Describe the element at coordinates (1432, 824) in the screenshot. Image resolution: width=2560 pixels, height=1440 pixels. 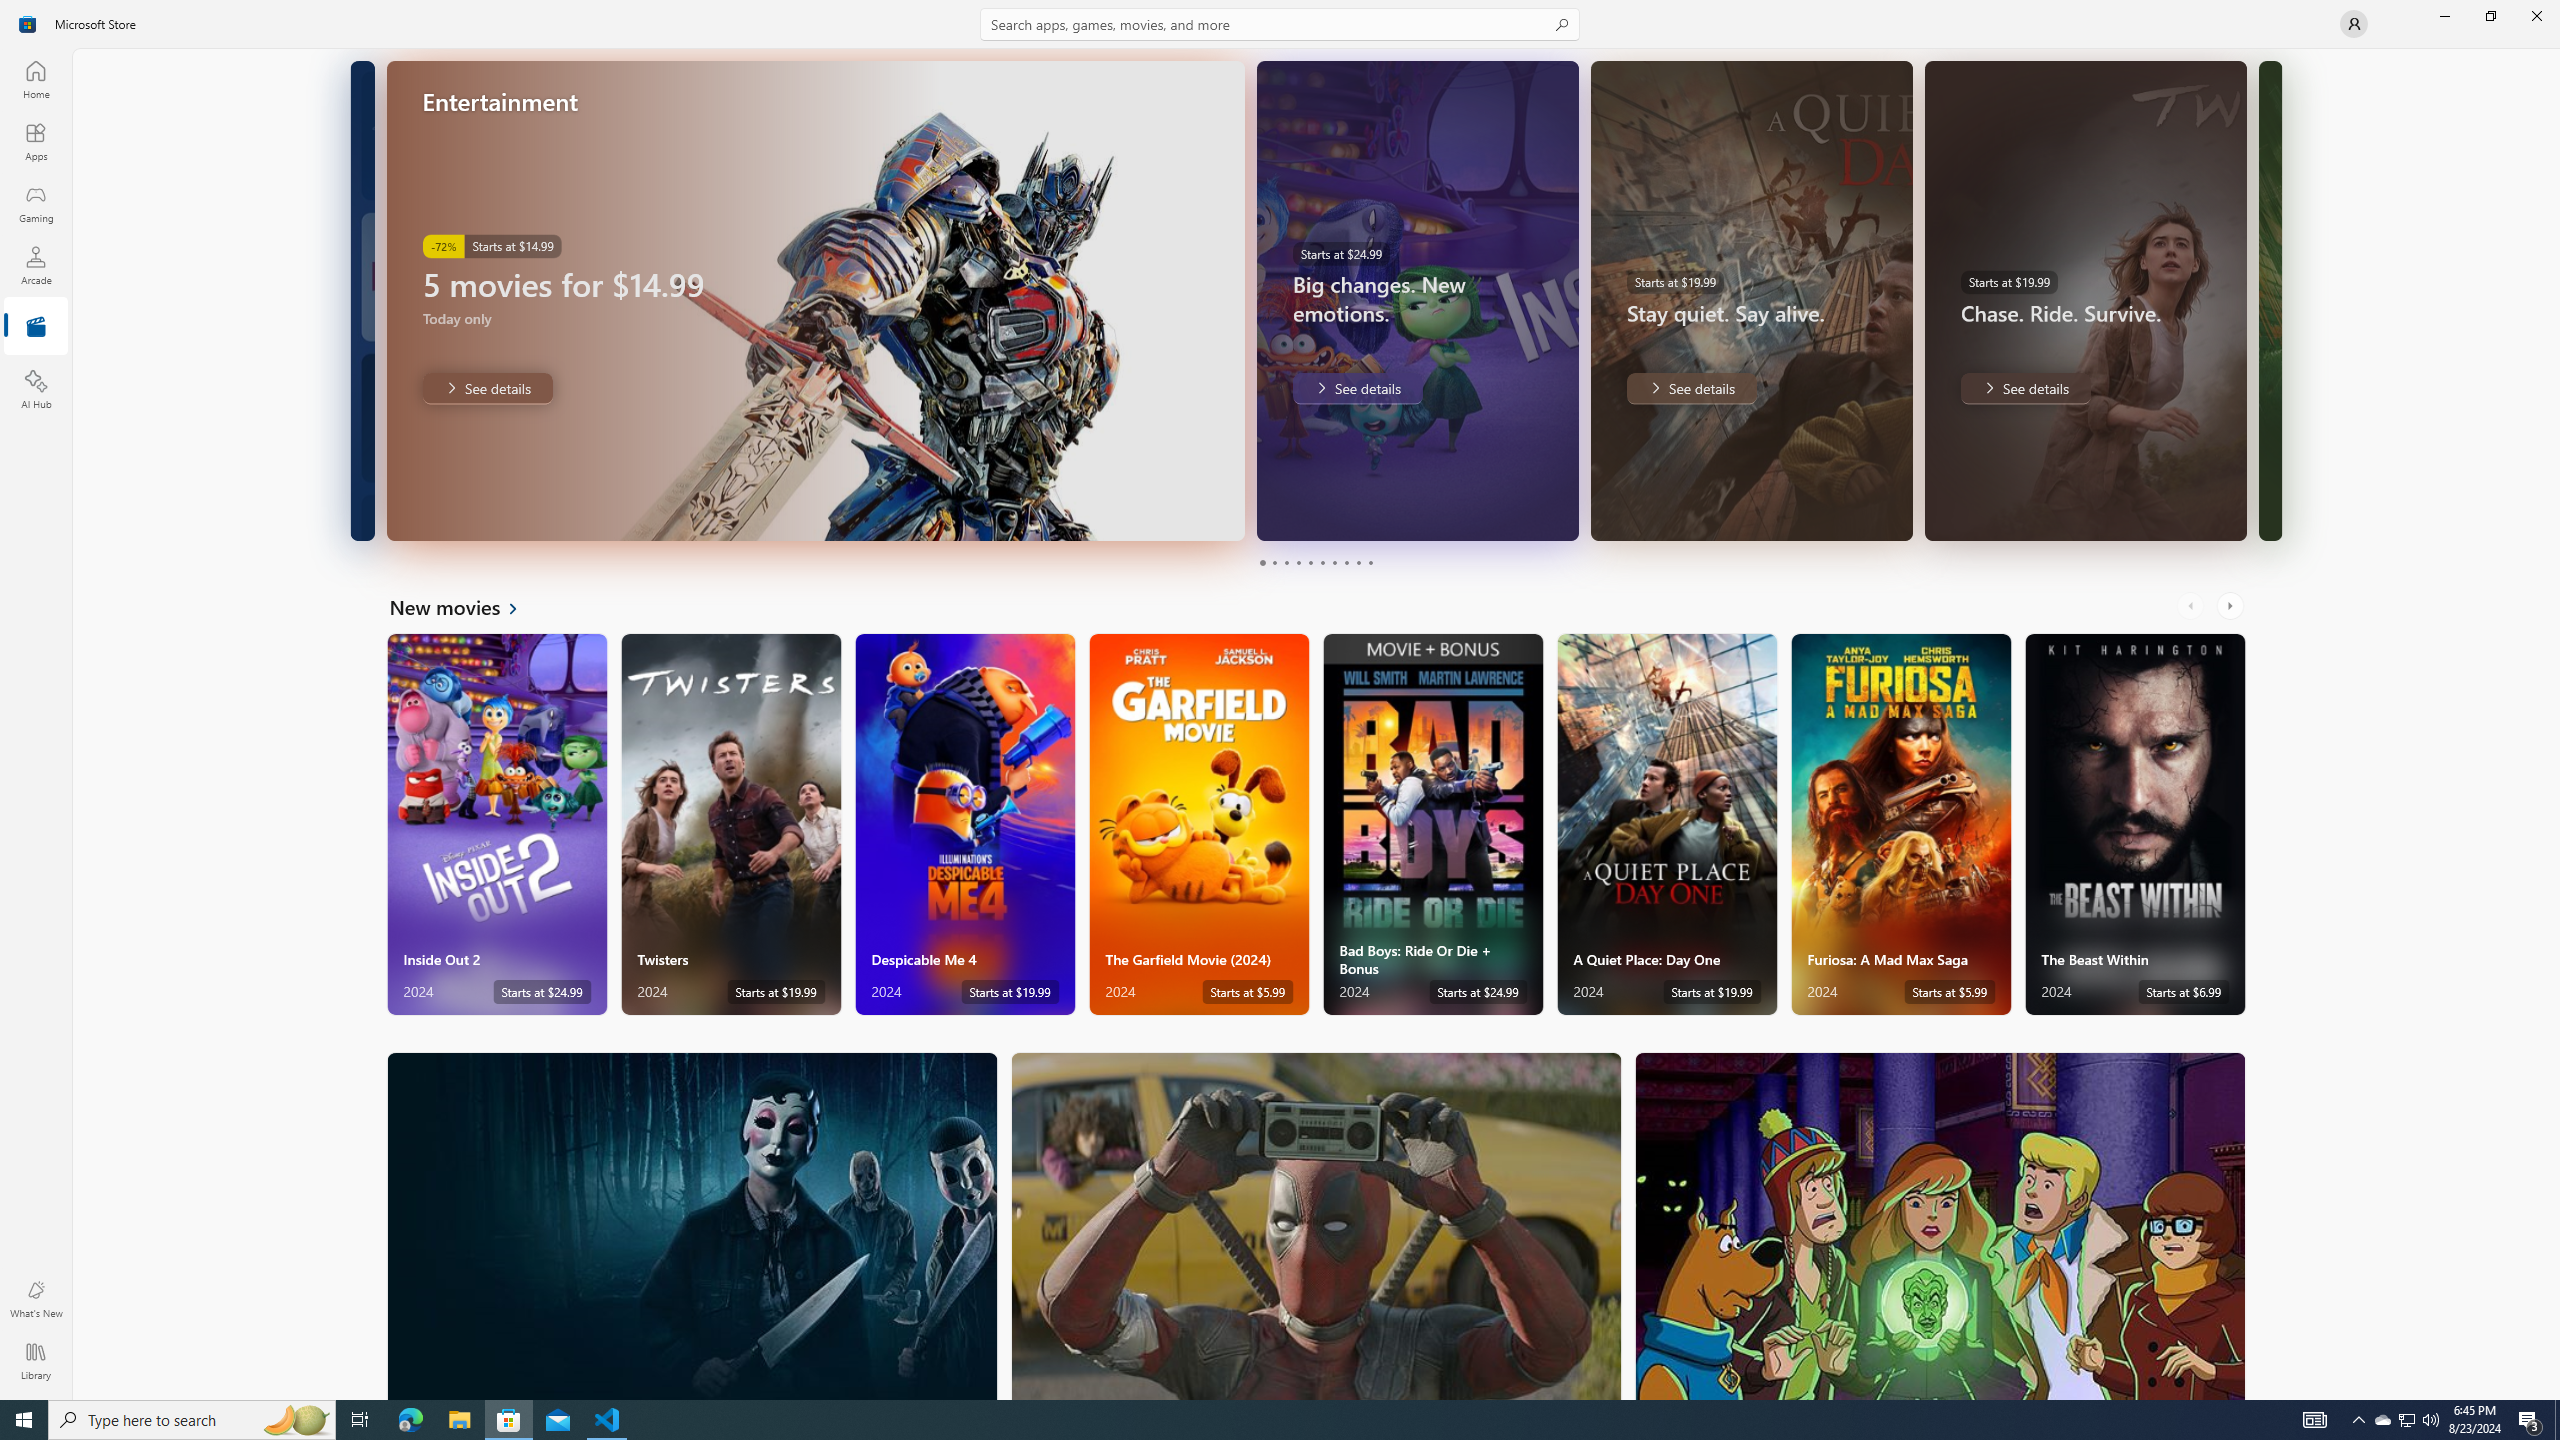
I see `Bad Boys: Ride Or Die + Bonus. Starts at $24.99  ` at that location.